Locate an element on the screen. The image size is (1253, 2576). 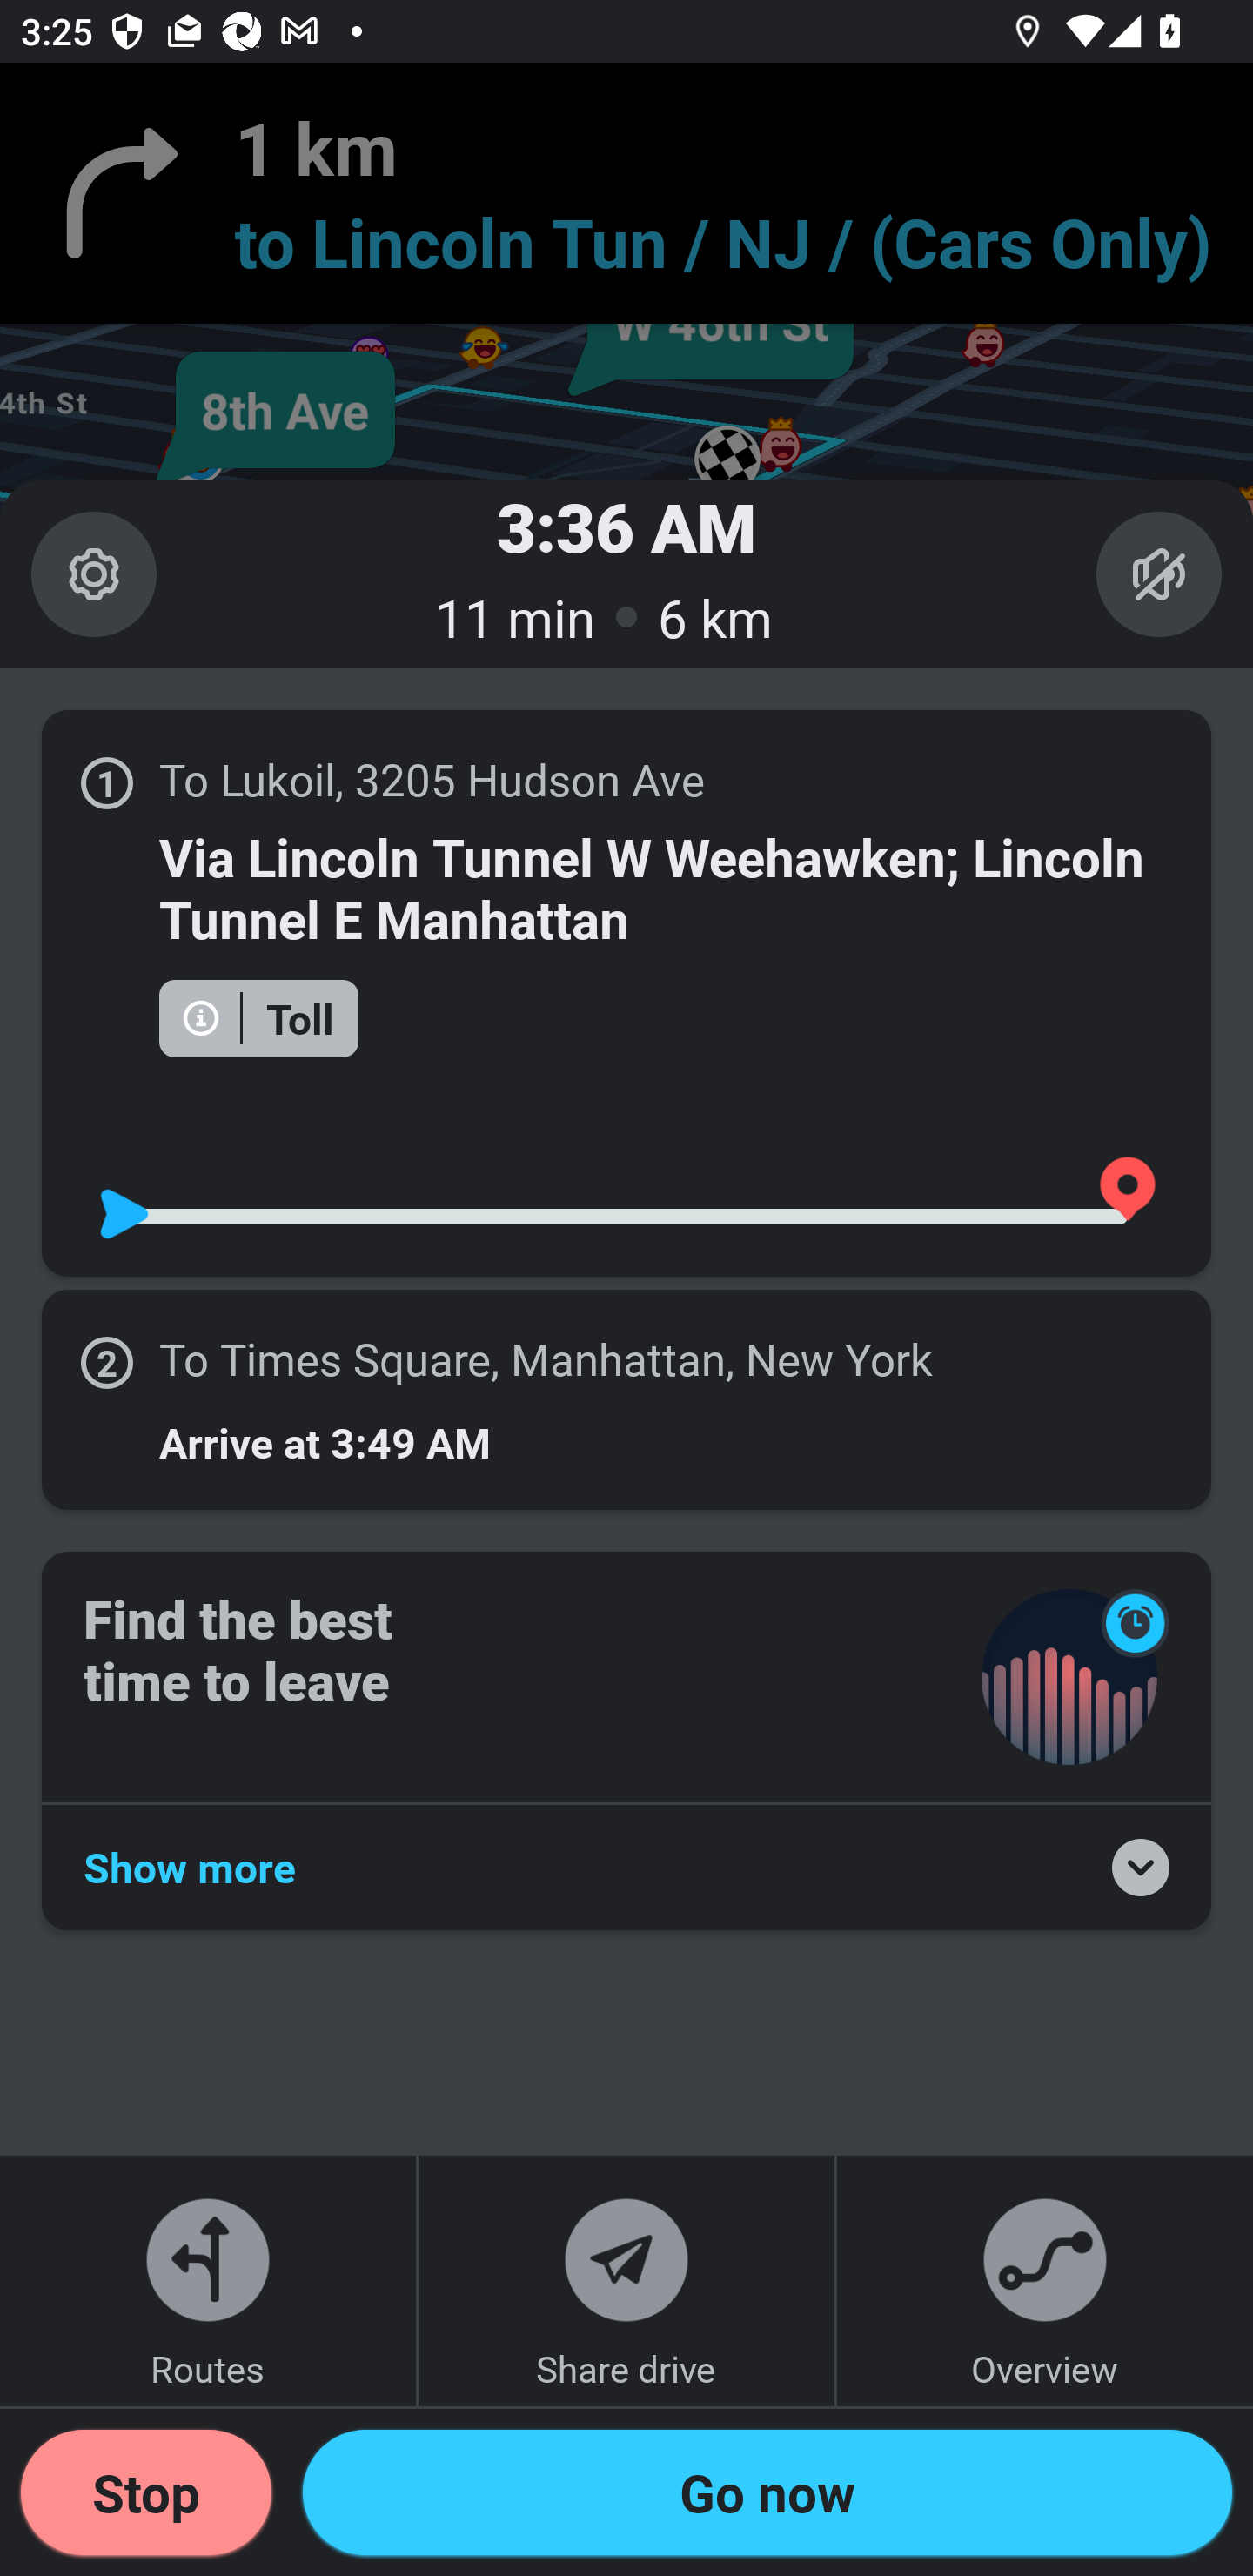
3:36 AM 11 min 6 km is located at coordinates (626, 573).